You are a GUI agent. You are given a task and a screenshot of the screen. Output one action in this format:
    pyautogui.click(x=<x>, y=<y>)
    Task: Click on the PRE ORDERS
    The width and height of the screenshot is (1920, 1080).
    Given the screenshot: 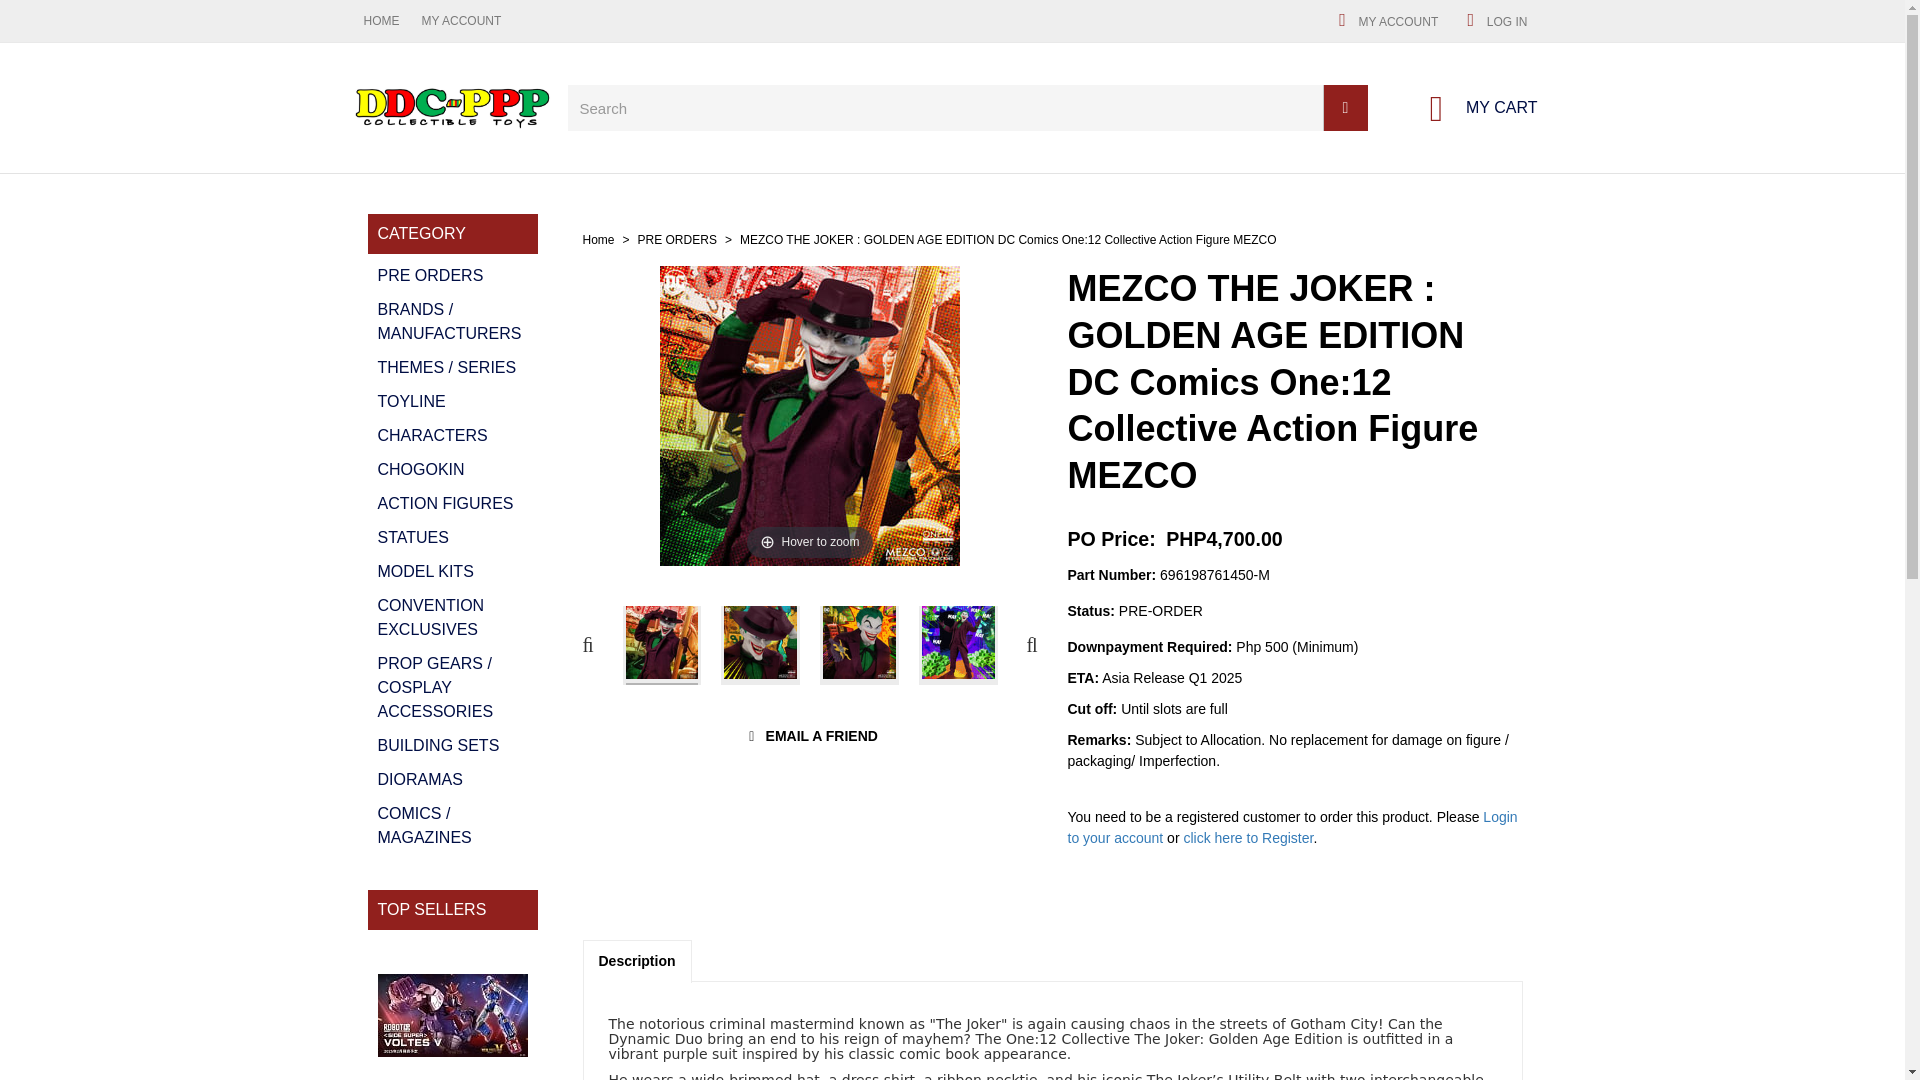 What is the action you would take?
    pyautogui.click(x=676, y=240)
    